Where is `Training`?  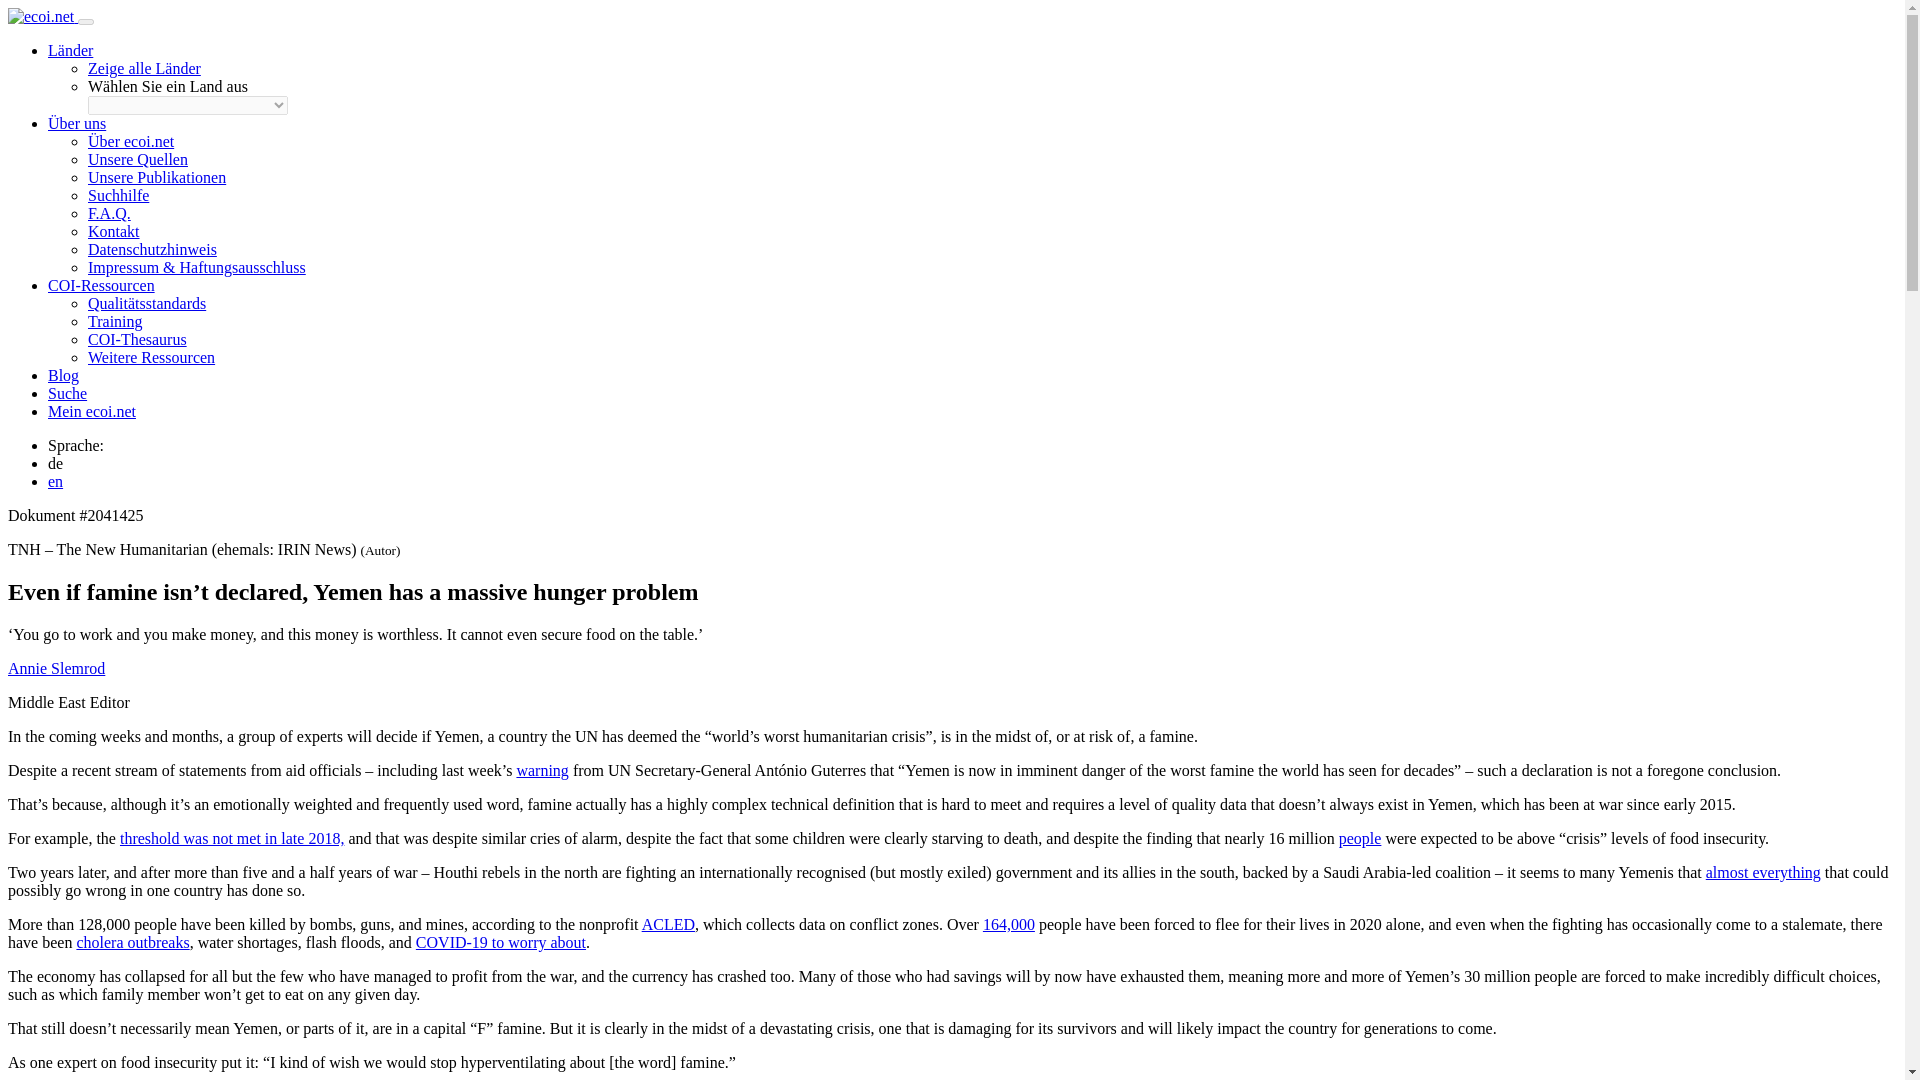
Training is located at coordinates (115, 322).